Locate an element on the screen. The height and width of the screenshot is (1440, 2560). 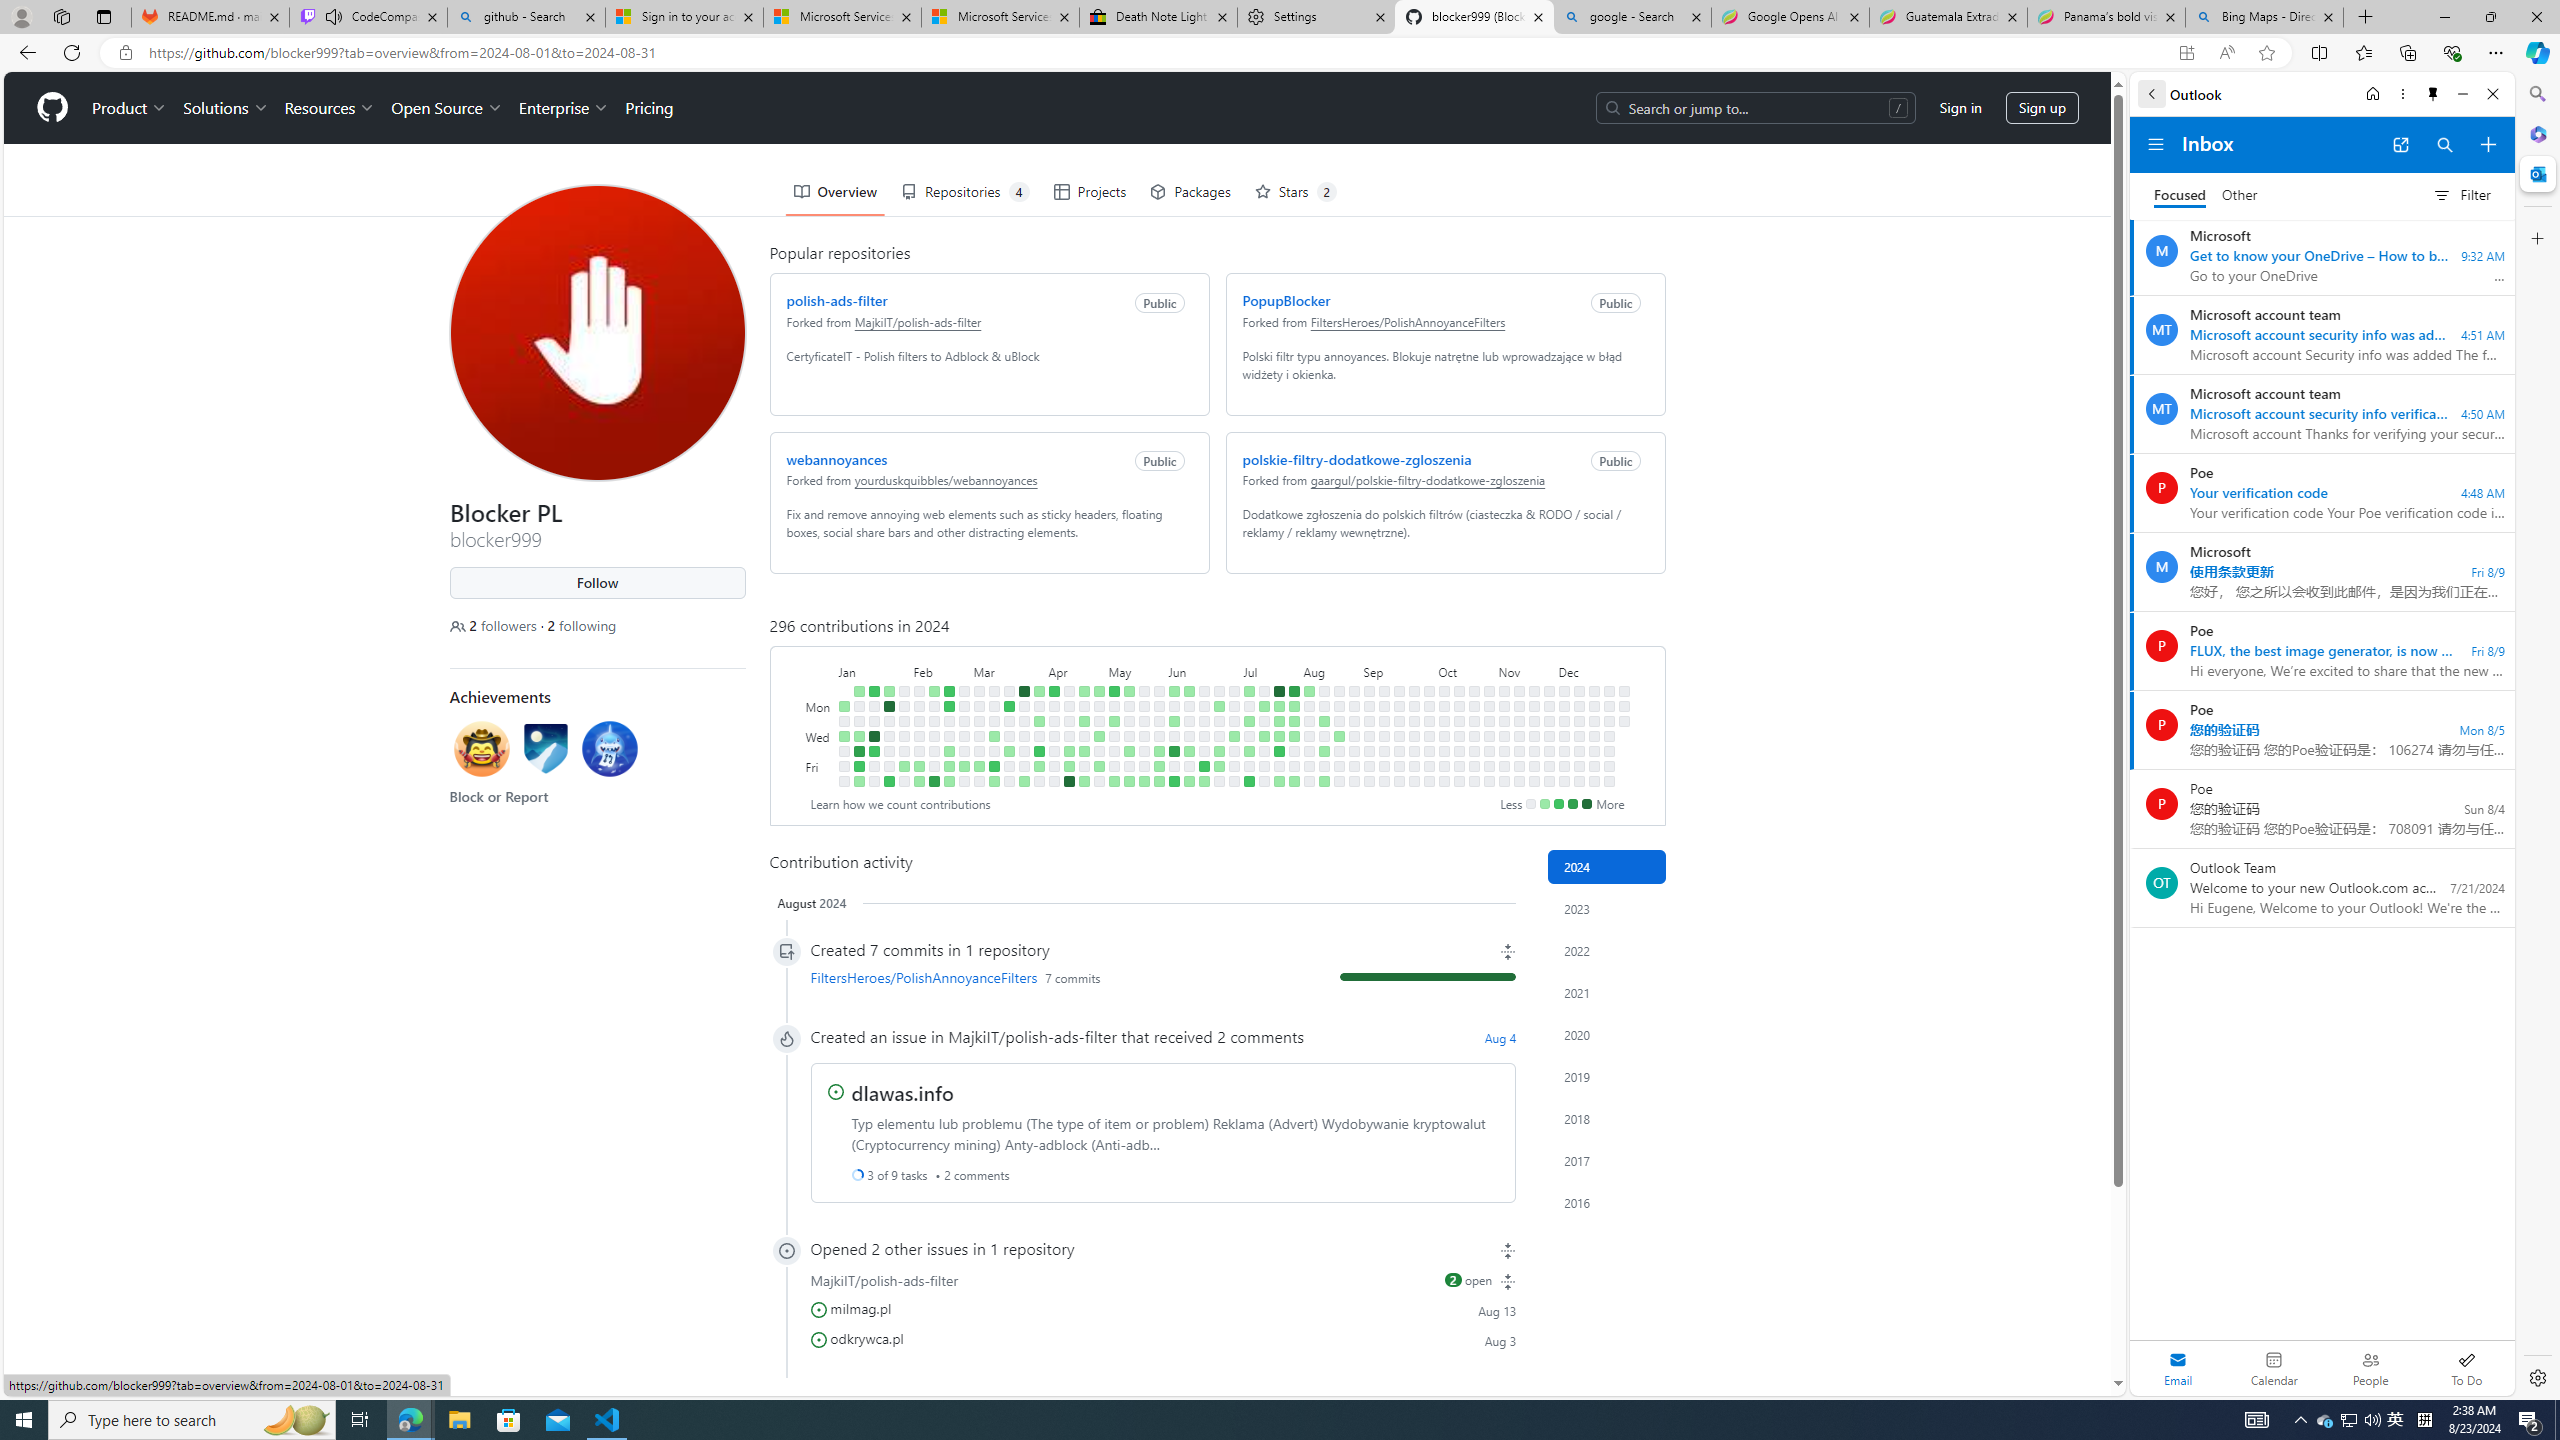
No contributions on October 27th. is located at coordinates (1488, 690).